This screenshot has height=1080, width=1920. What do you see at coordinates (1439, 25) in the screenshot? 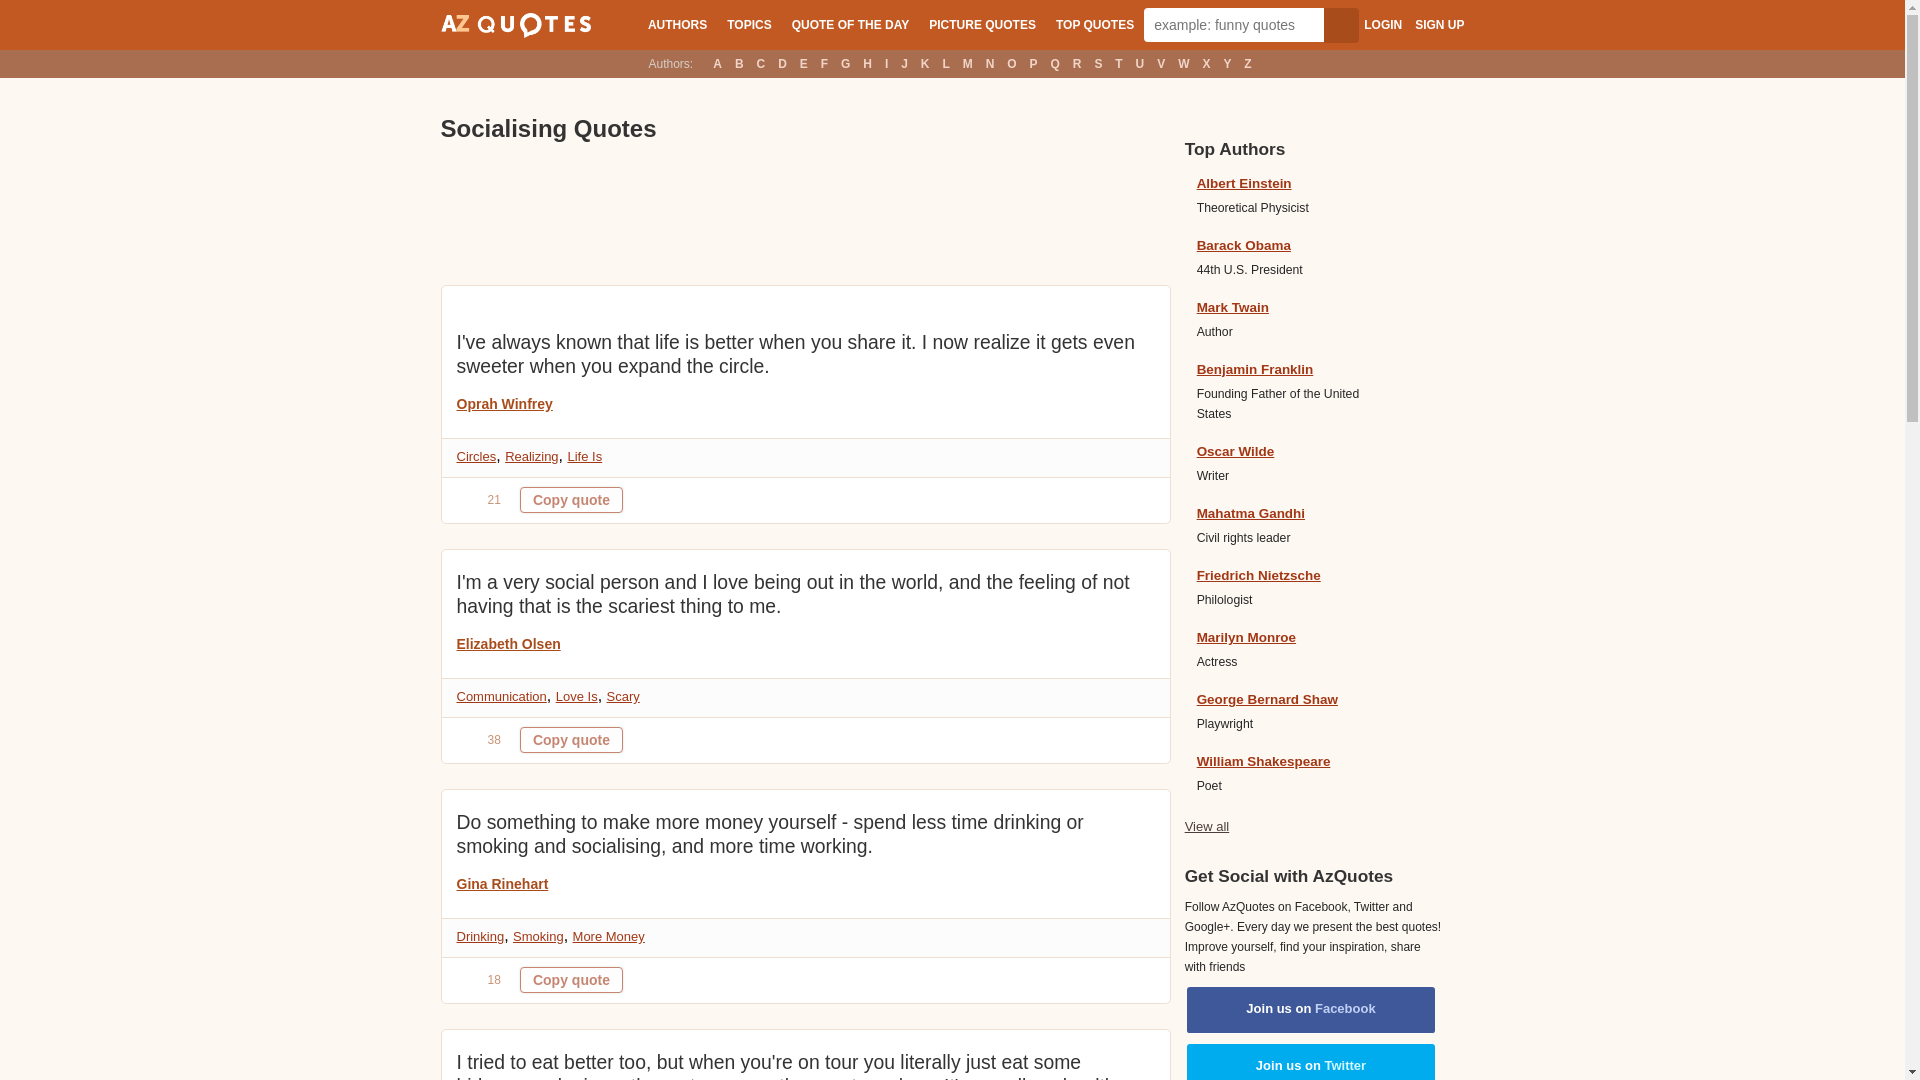
I see `SIGN UP` at bounding box center [1439, 25].